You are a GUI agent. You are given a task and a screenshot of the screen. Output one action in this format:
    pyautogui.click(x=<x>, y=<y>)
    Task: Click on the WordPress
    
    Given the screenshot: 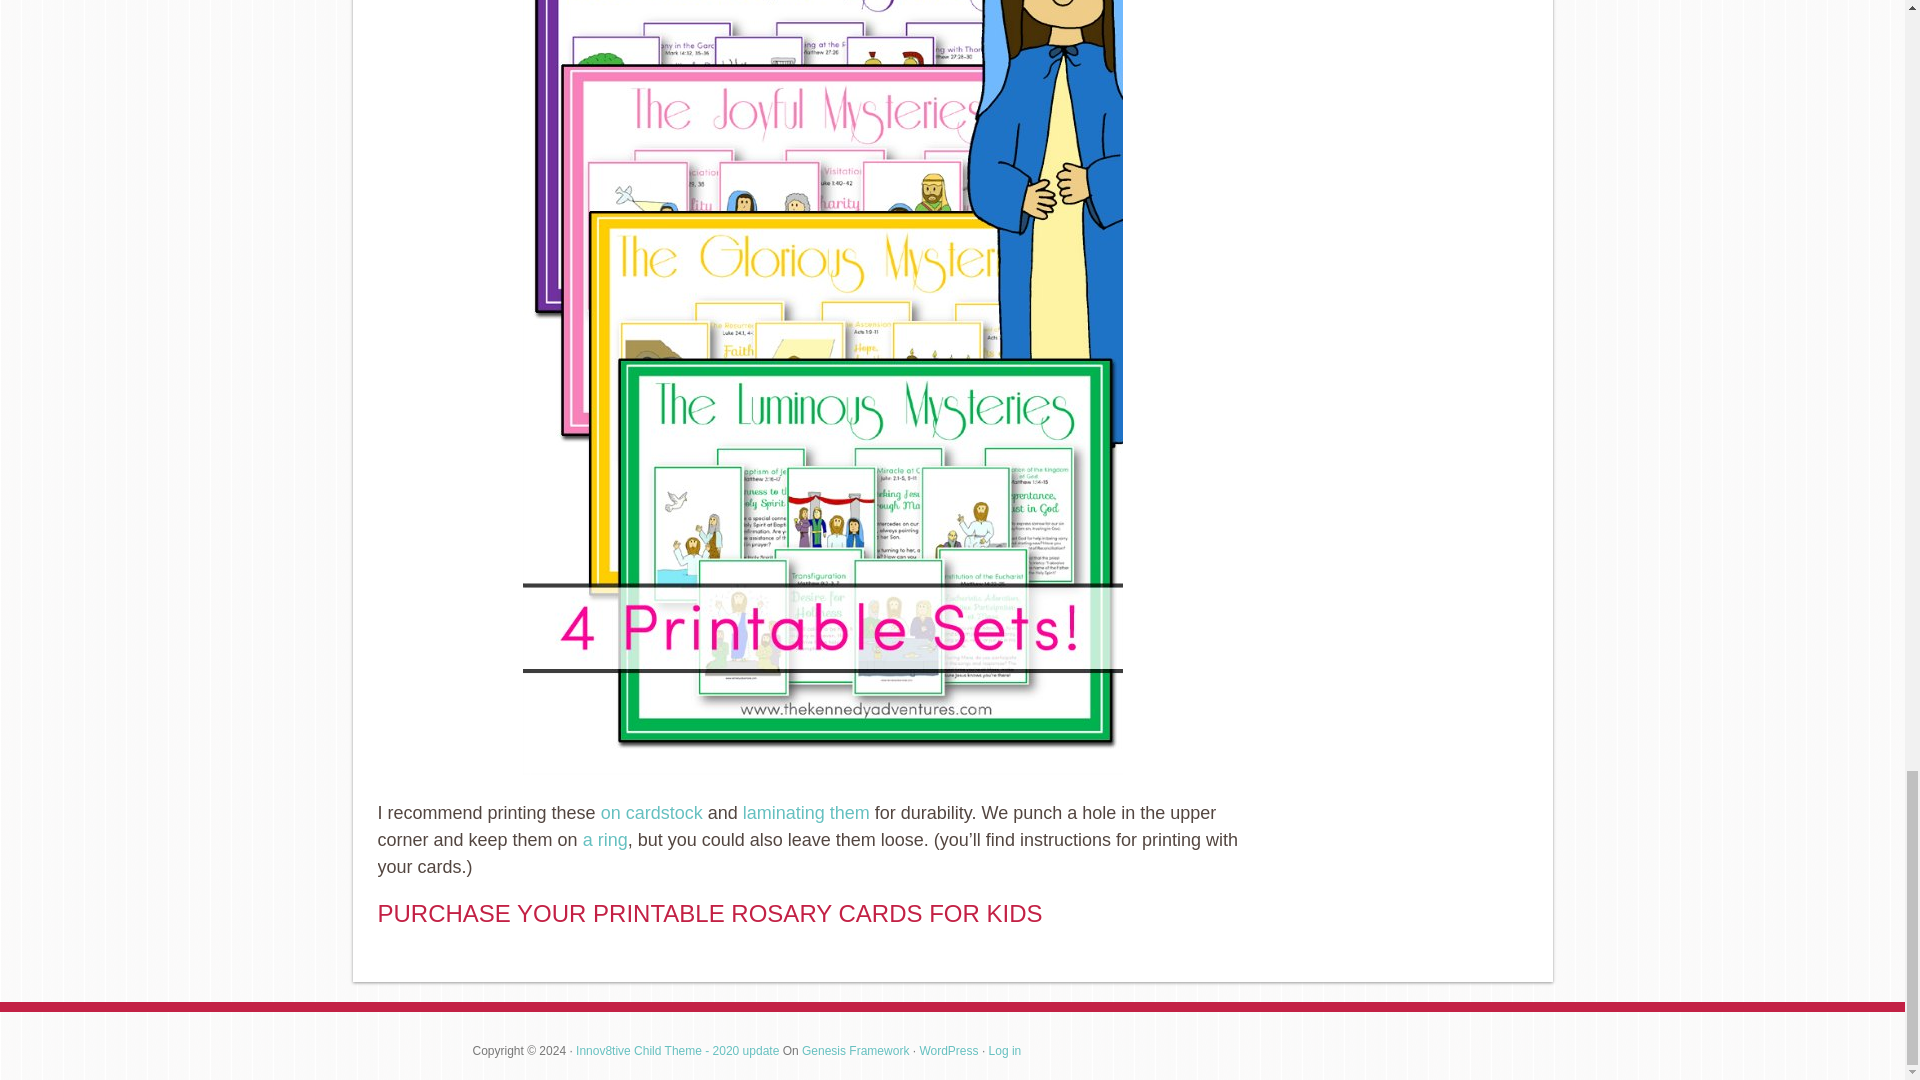 What is the action you would take?
    pyautogui.click(x=948, y=1051)
    